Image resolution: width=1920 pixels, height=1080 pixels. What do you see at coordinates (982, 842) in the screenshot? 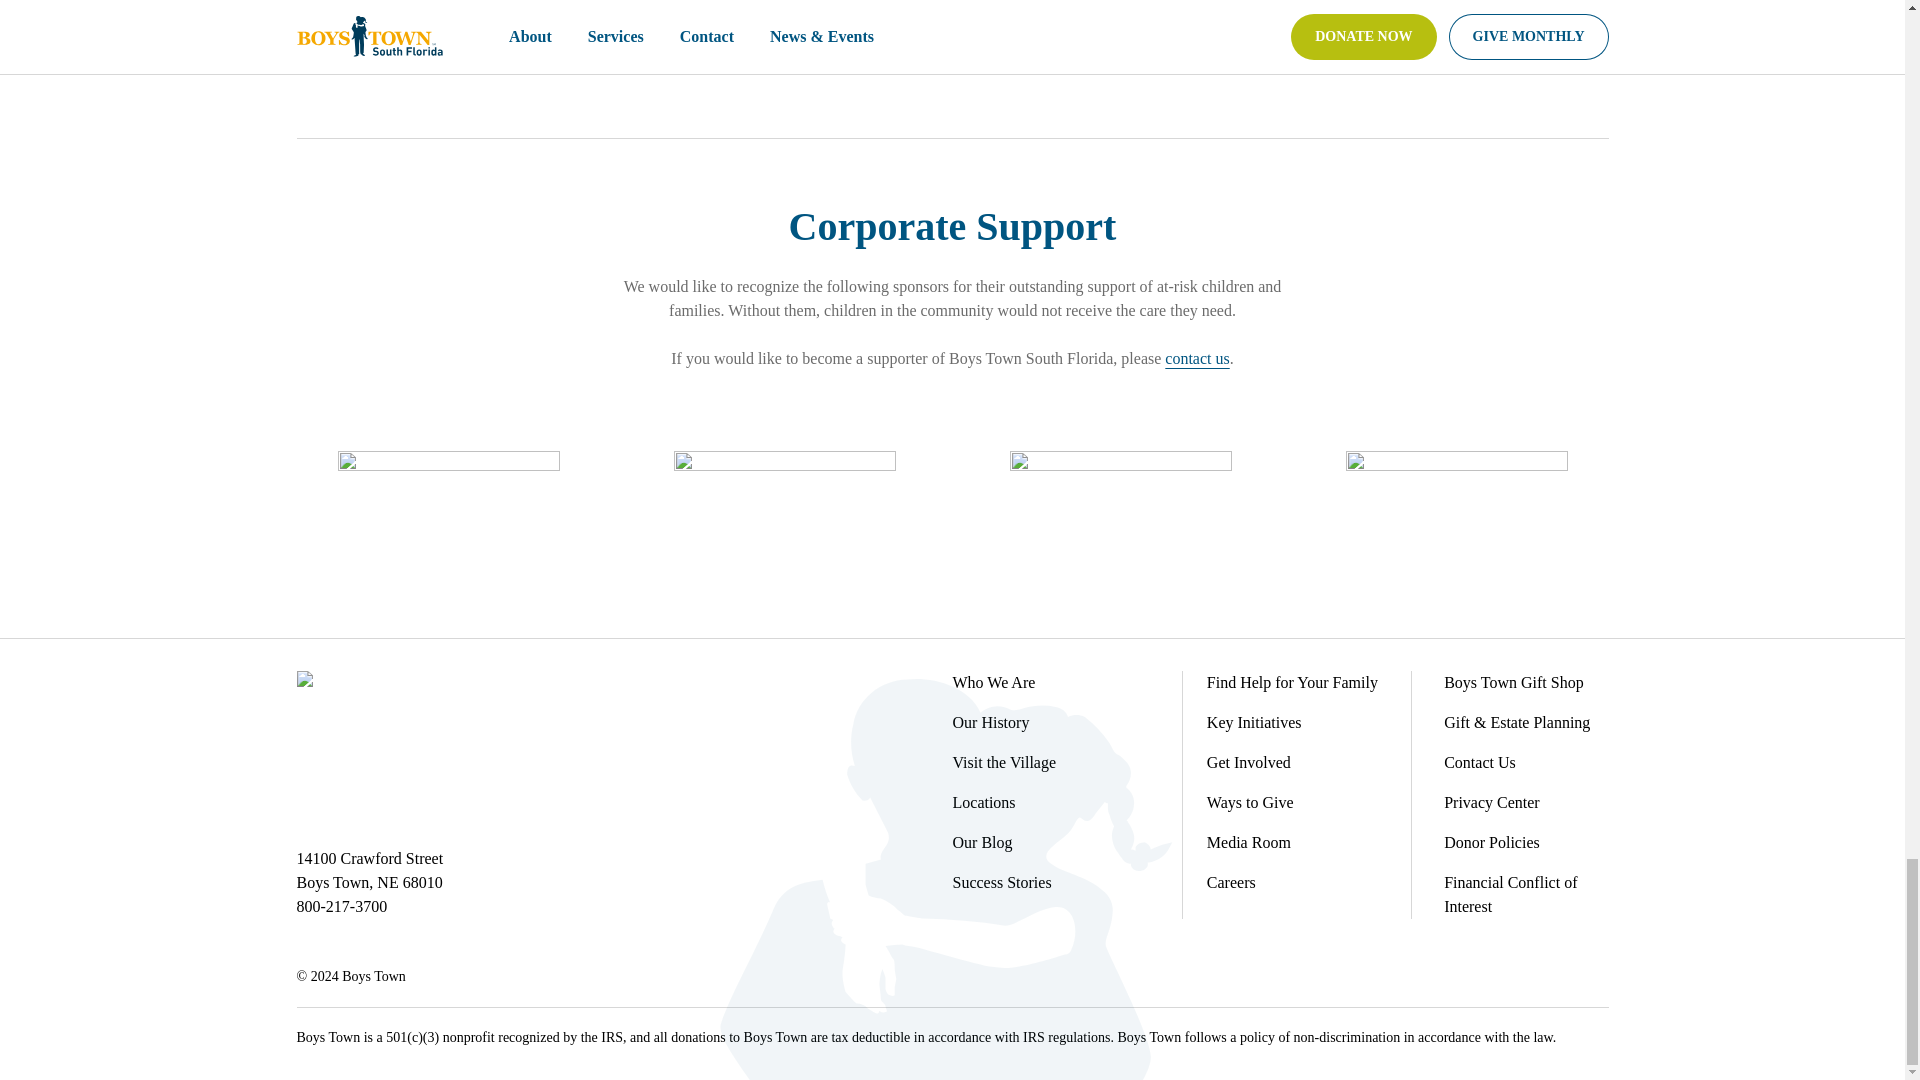
I see `Our Blog` at bounding box center [982, 842].